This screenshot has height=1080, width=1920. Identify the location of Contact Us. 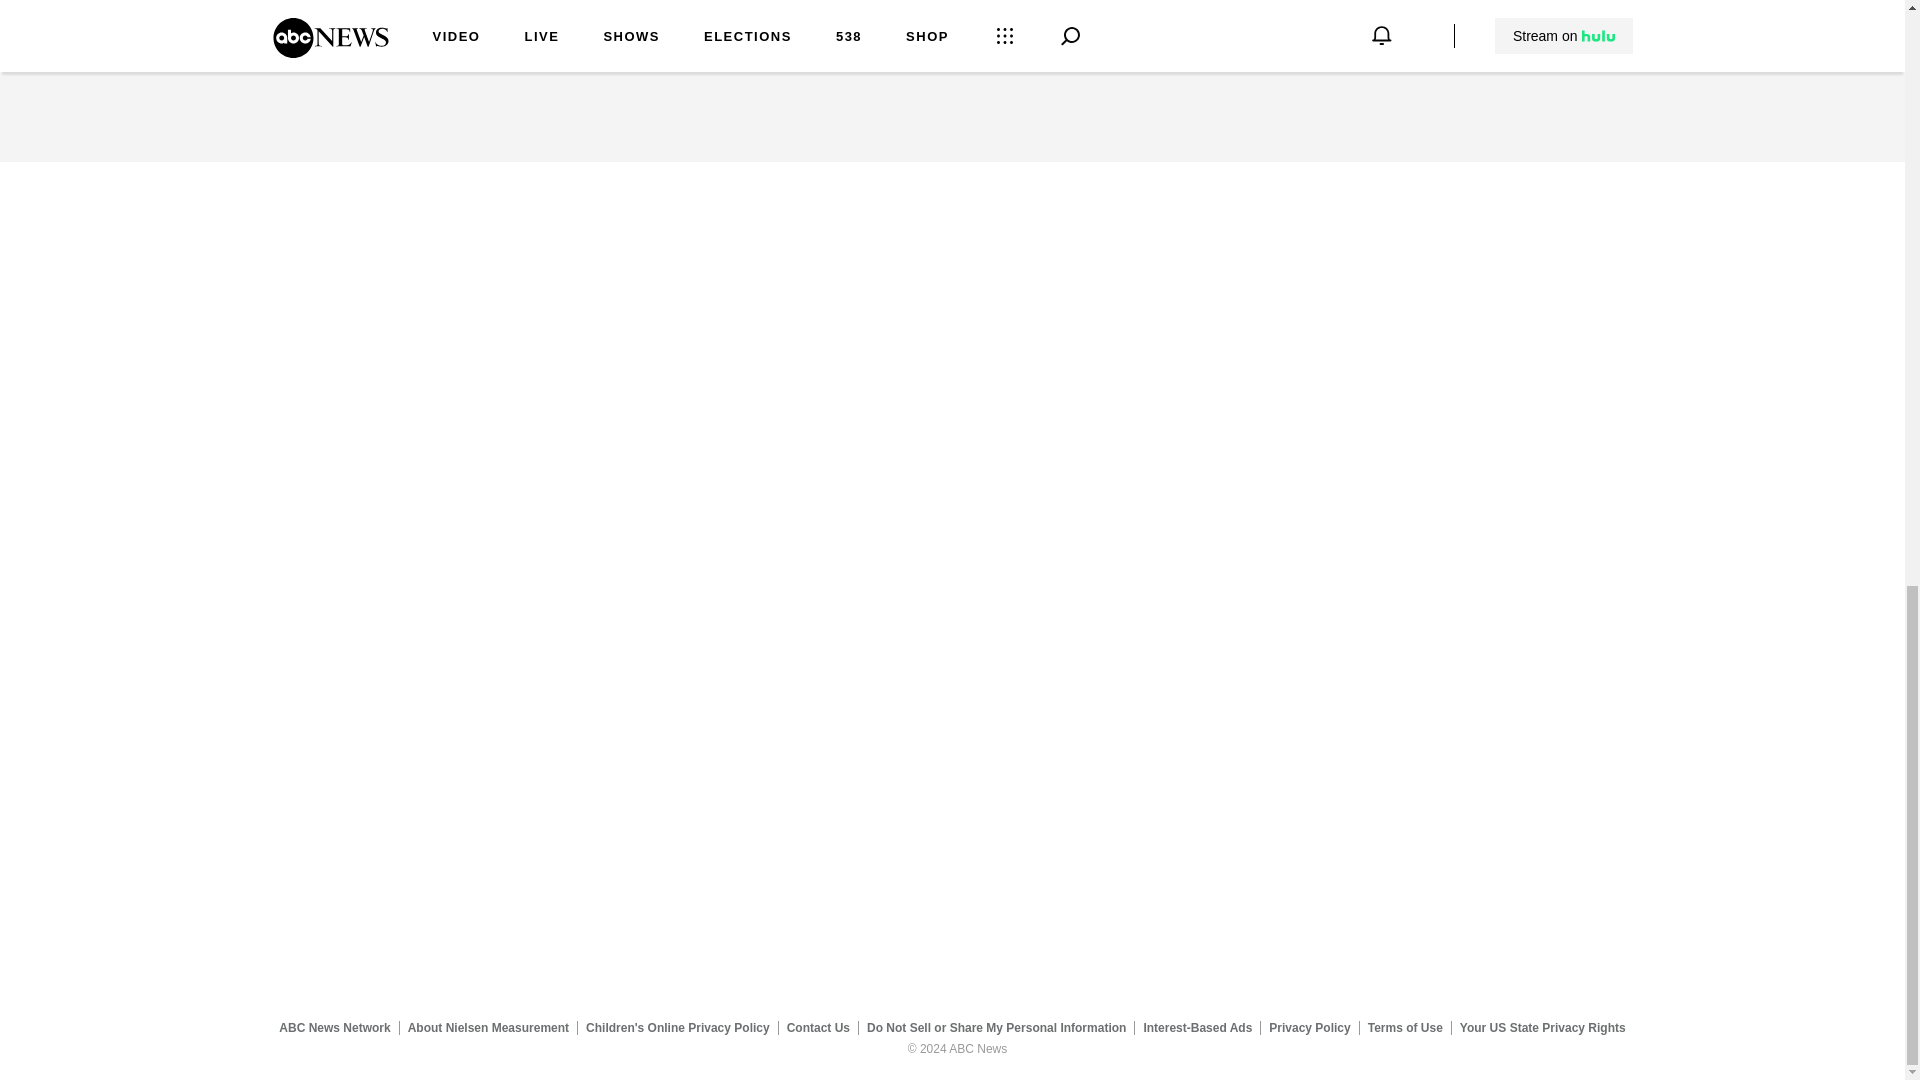
(818, 1027).